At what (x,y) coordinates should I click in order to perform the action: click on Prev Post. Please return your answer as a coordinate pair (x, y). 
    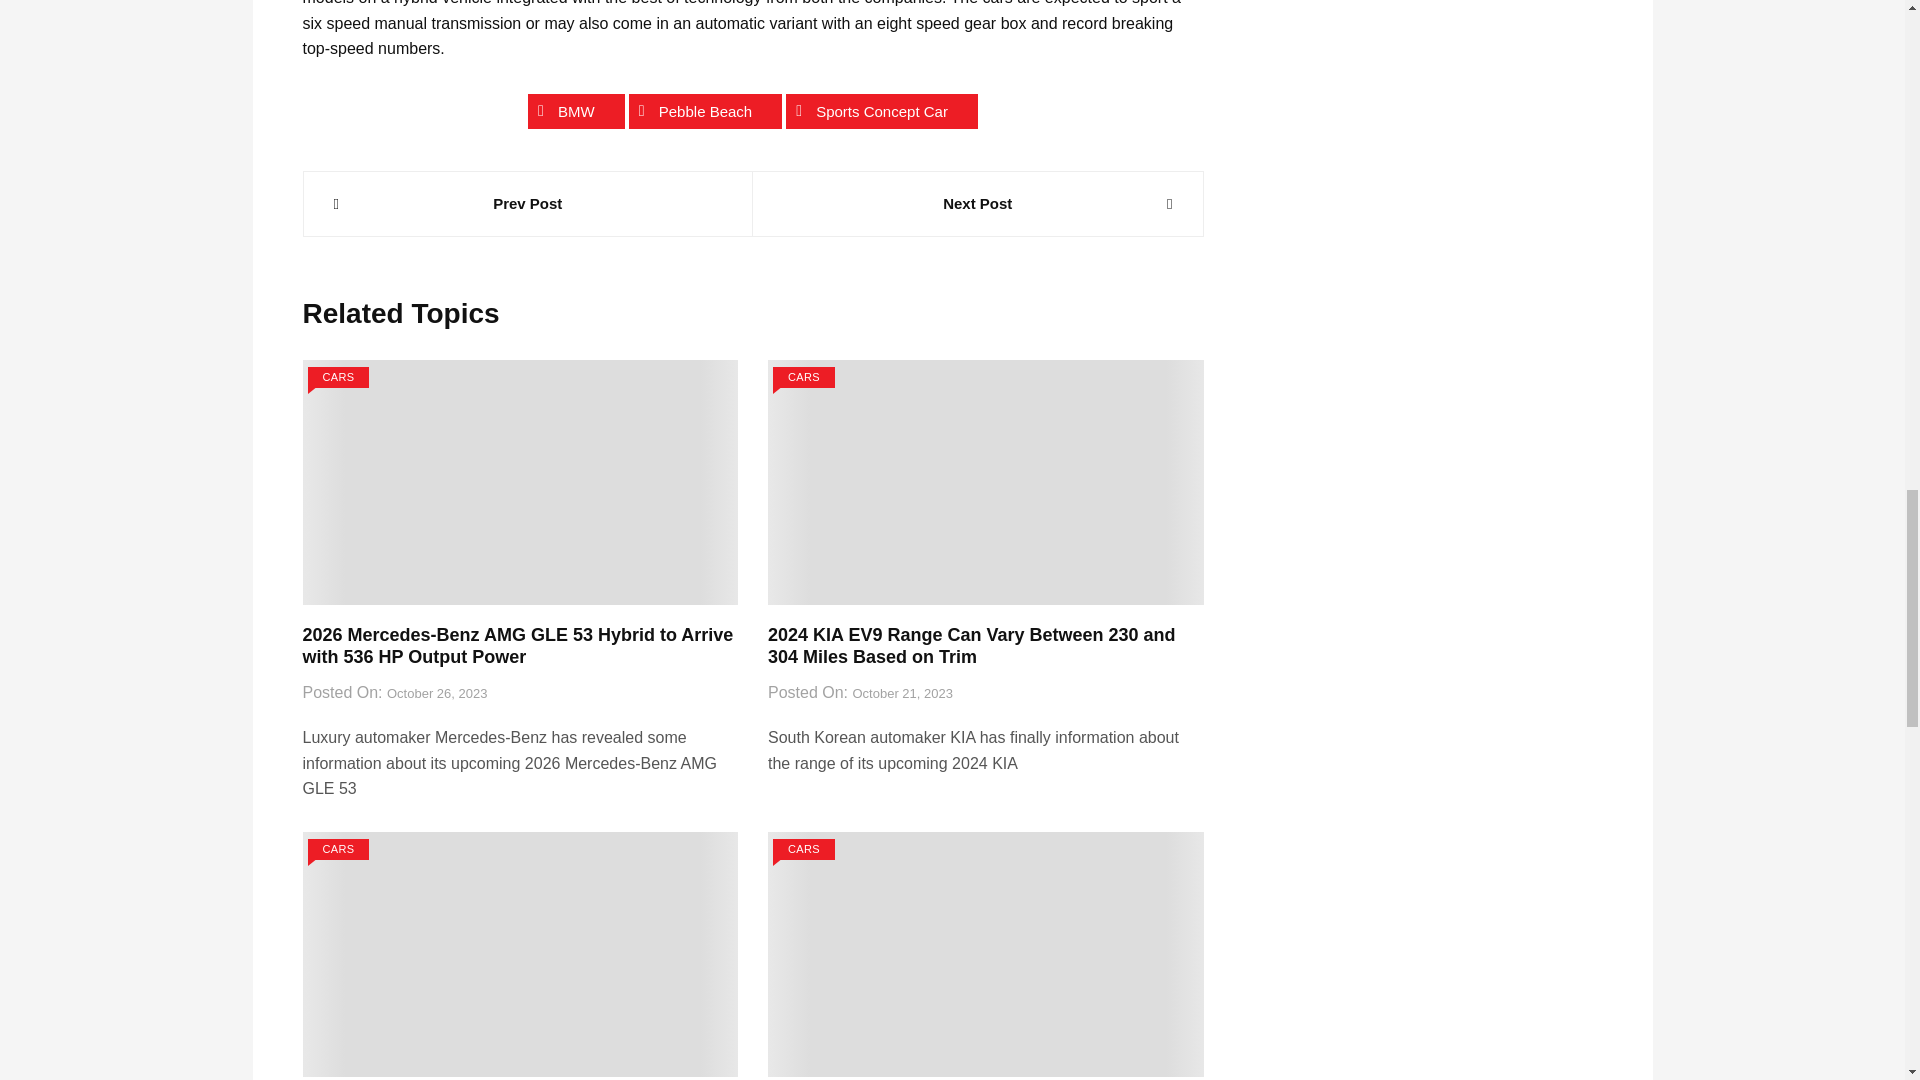
    Looking at the image, I should click on (528, 204).